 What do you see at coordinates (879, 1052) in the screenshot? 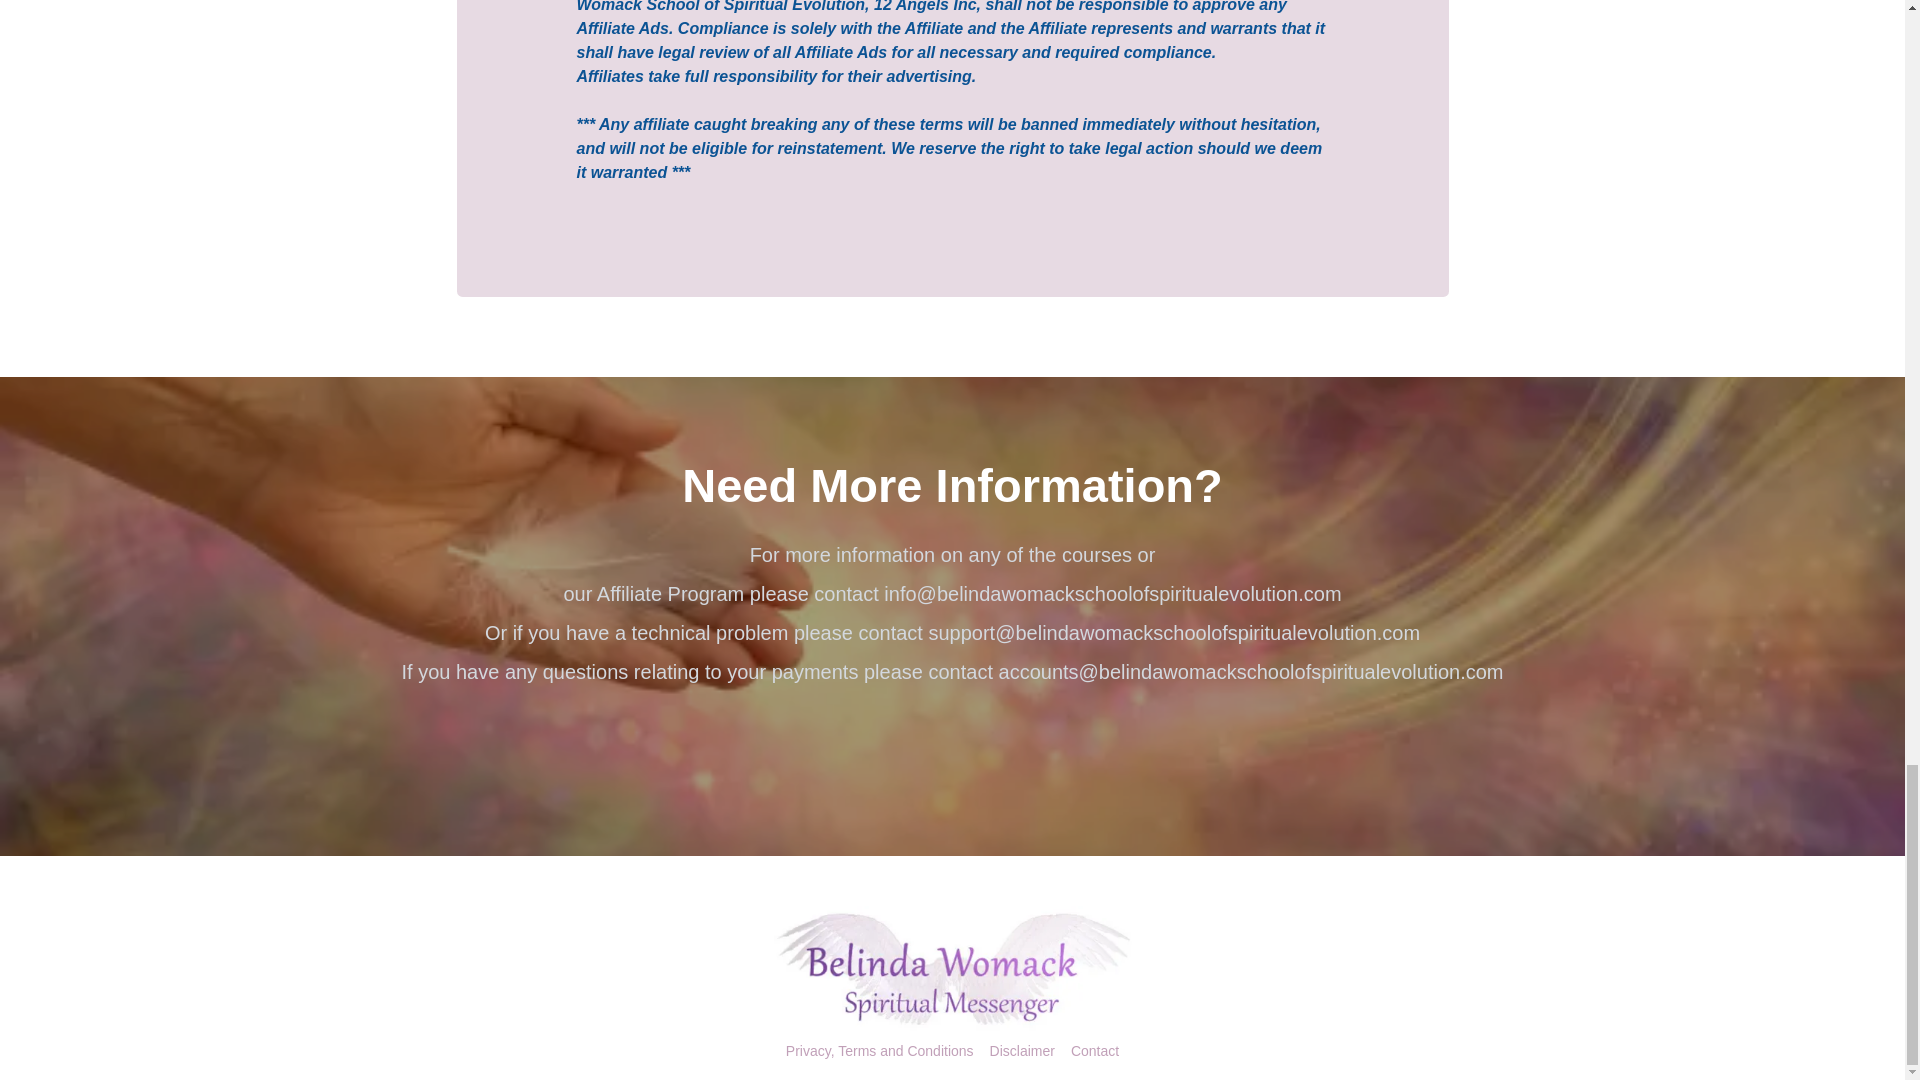
I see `Privacy, Terms and Conditions` at bounding box center [879, 1052].